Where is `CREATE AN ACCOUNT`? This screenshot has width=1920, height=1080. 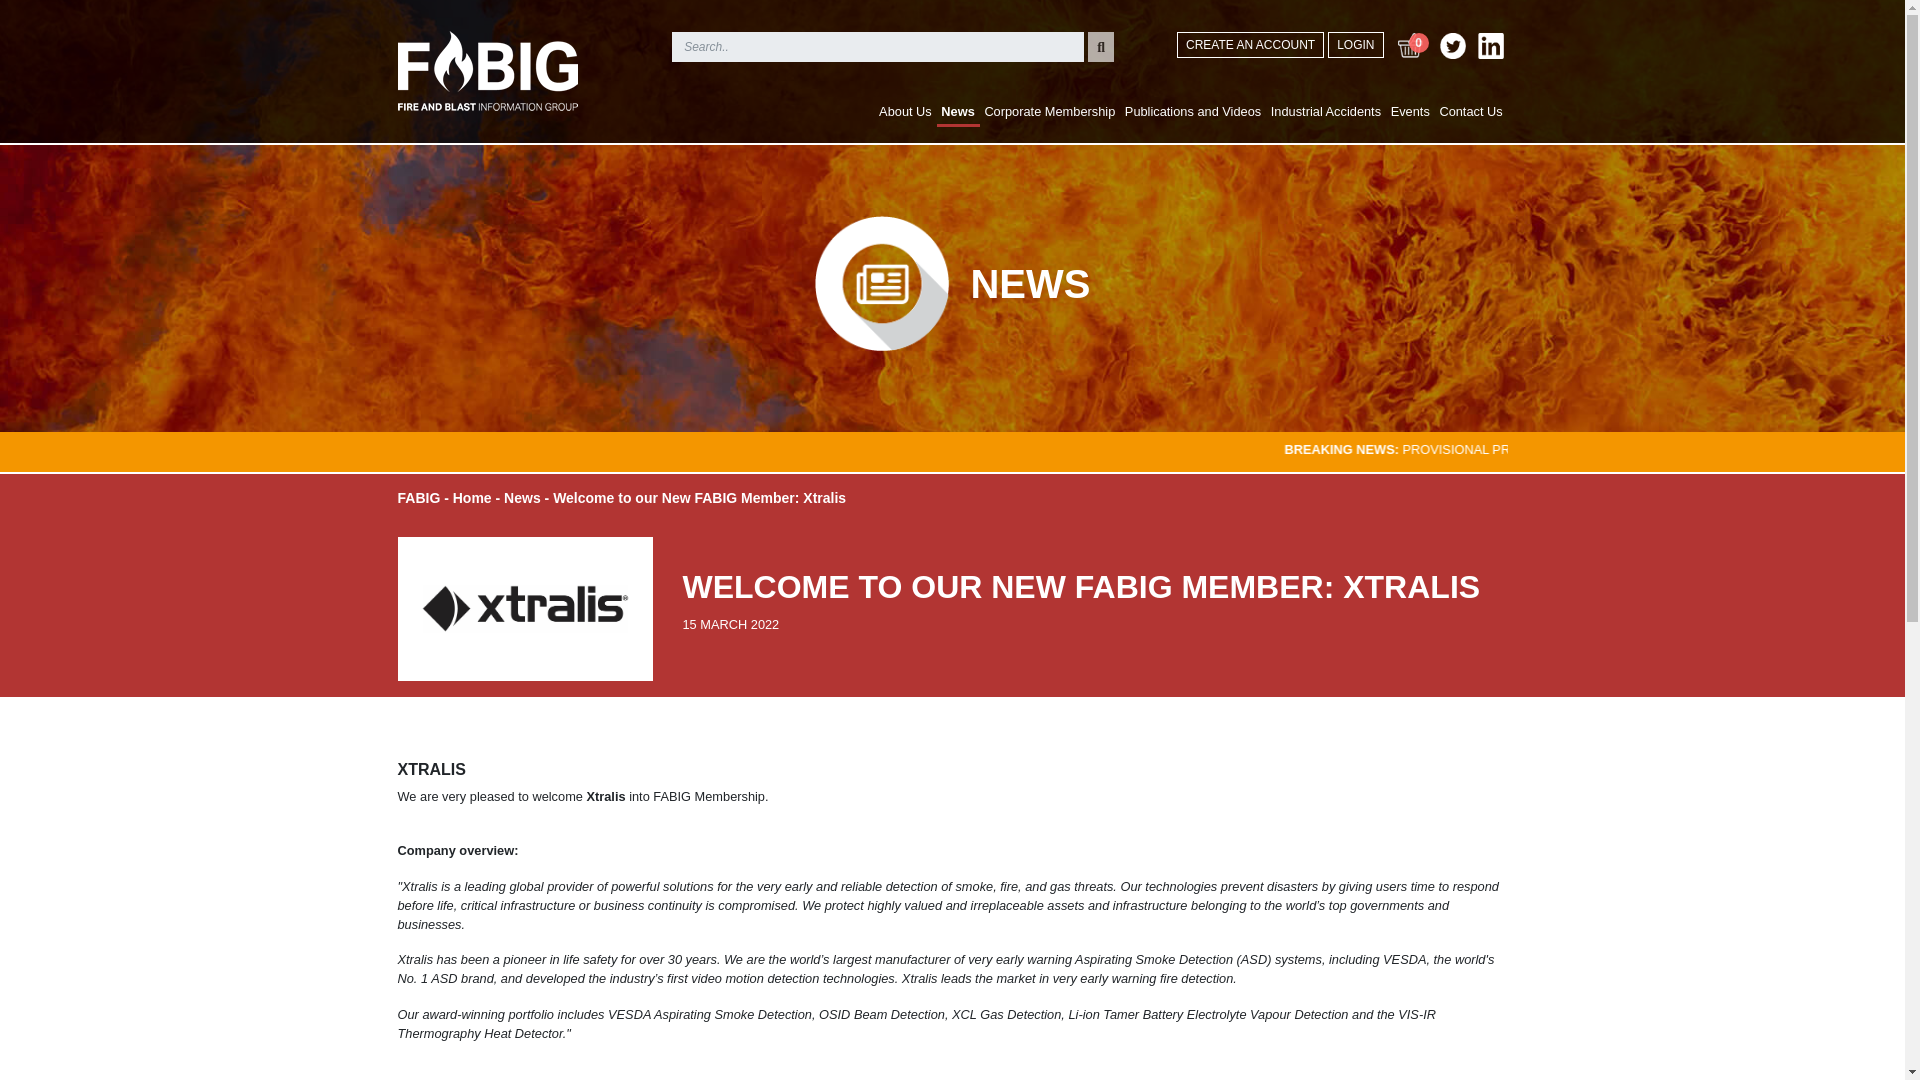 CREATE AN ACCOUNT is located at coordinates (1250, 45).